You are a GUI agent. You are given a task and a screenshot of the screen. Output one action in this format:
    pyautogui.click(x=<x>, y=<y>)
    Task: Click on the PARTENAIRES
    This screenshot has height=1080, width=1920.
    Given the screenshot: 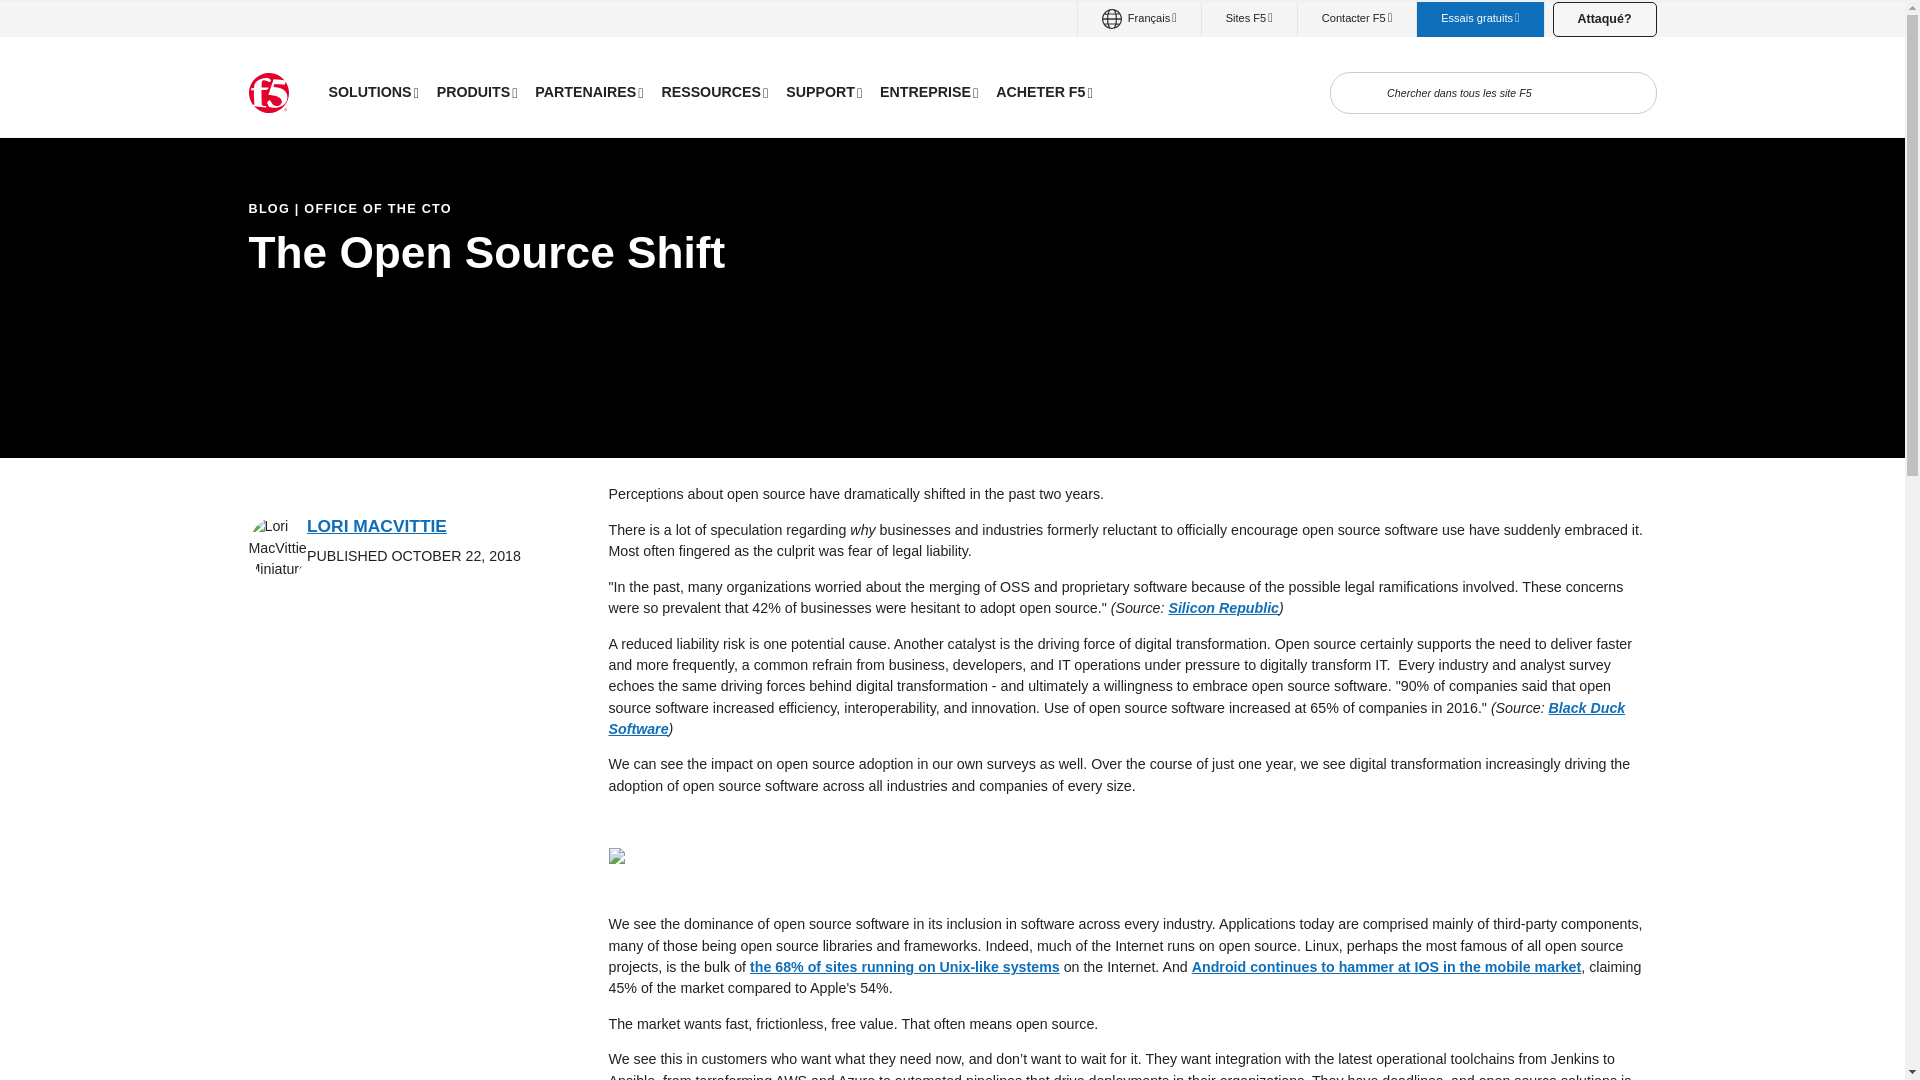 What is the action you would take?
    pyautogui.click(x=589, y=92)
    